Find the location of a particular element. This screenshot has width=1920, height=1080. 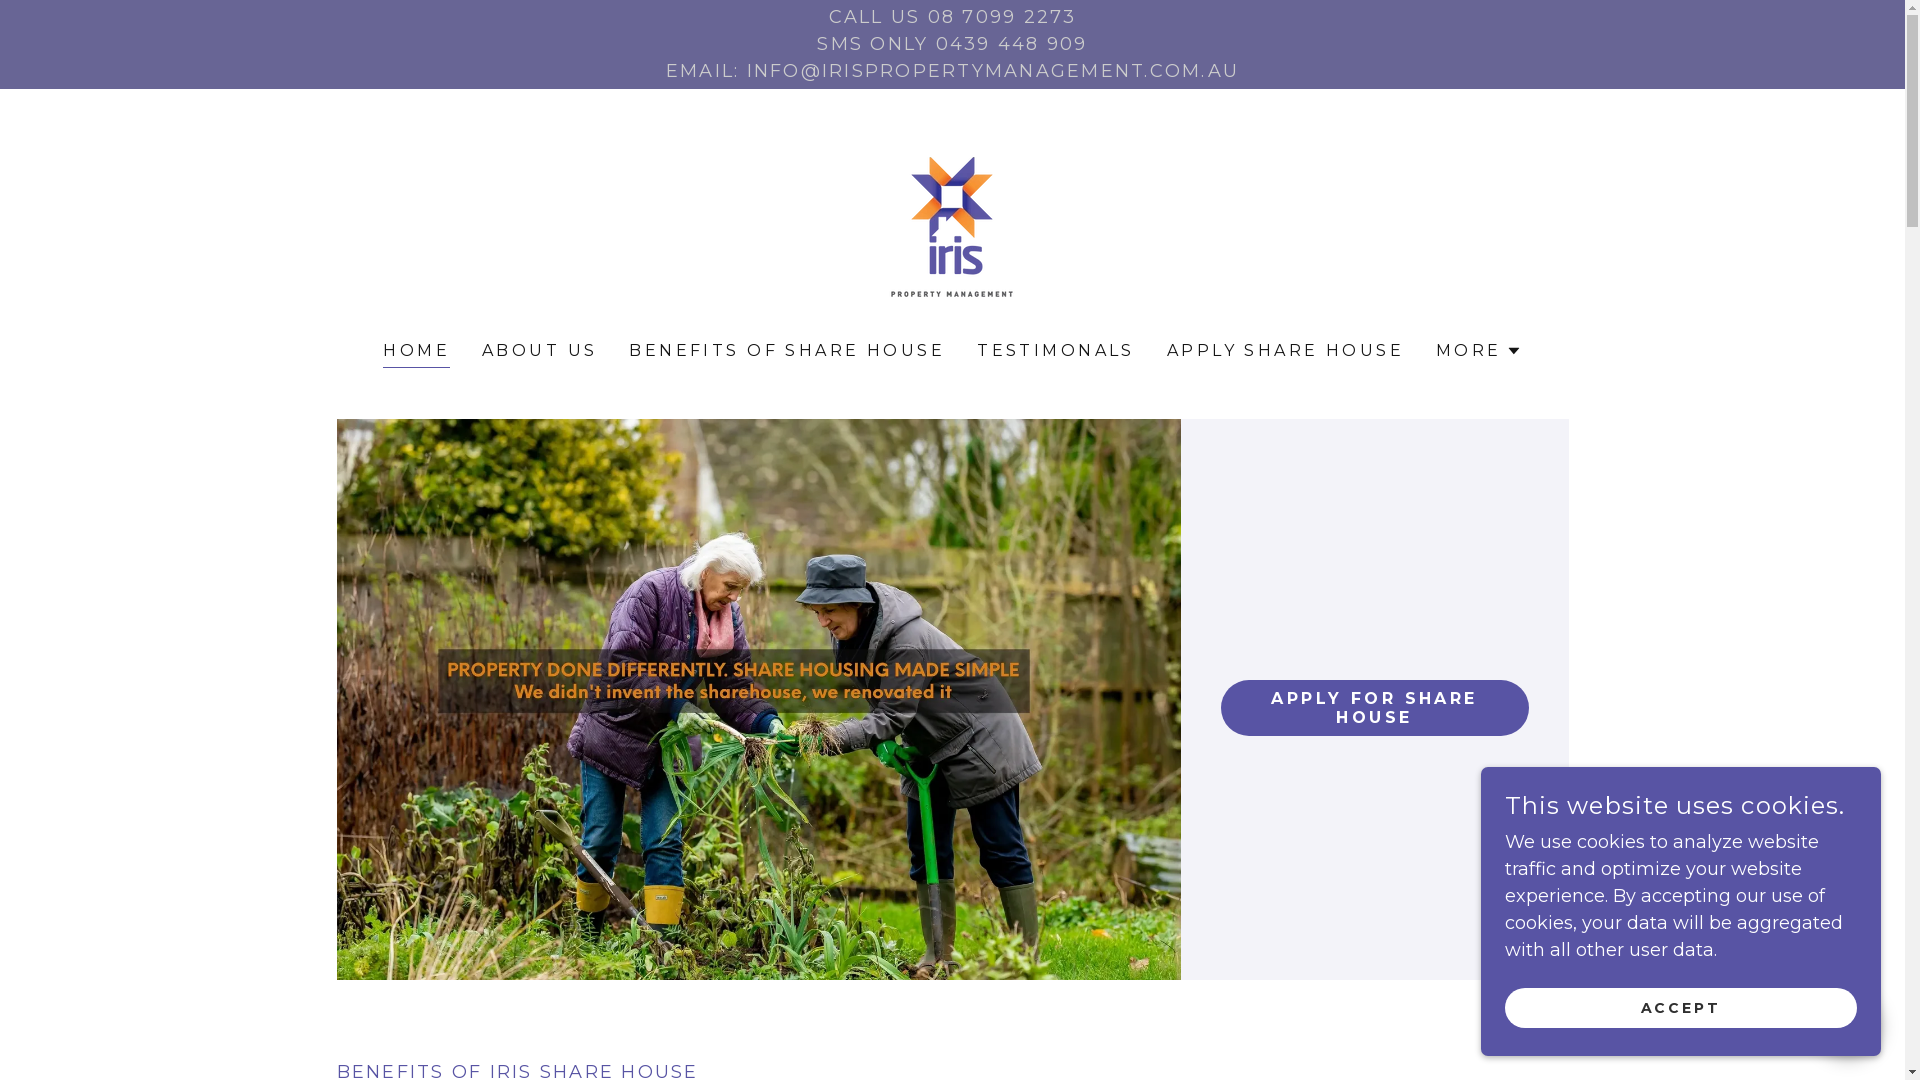

BENEFITS OF SHARE HOUSE is located at coordinates (787, 351).